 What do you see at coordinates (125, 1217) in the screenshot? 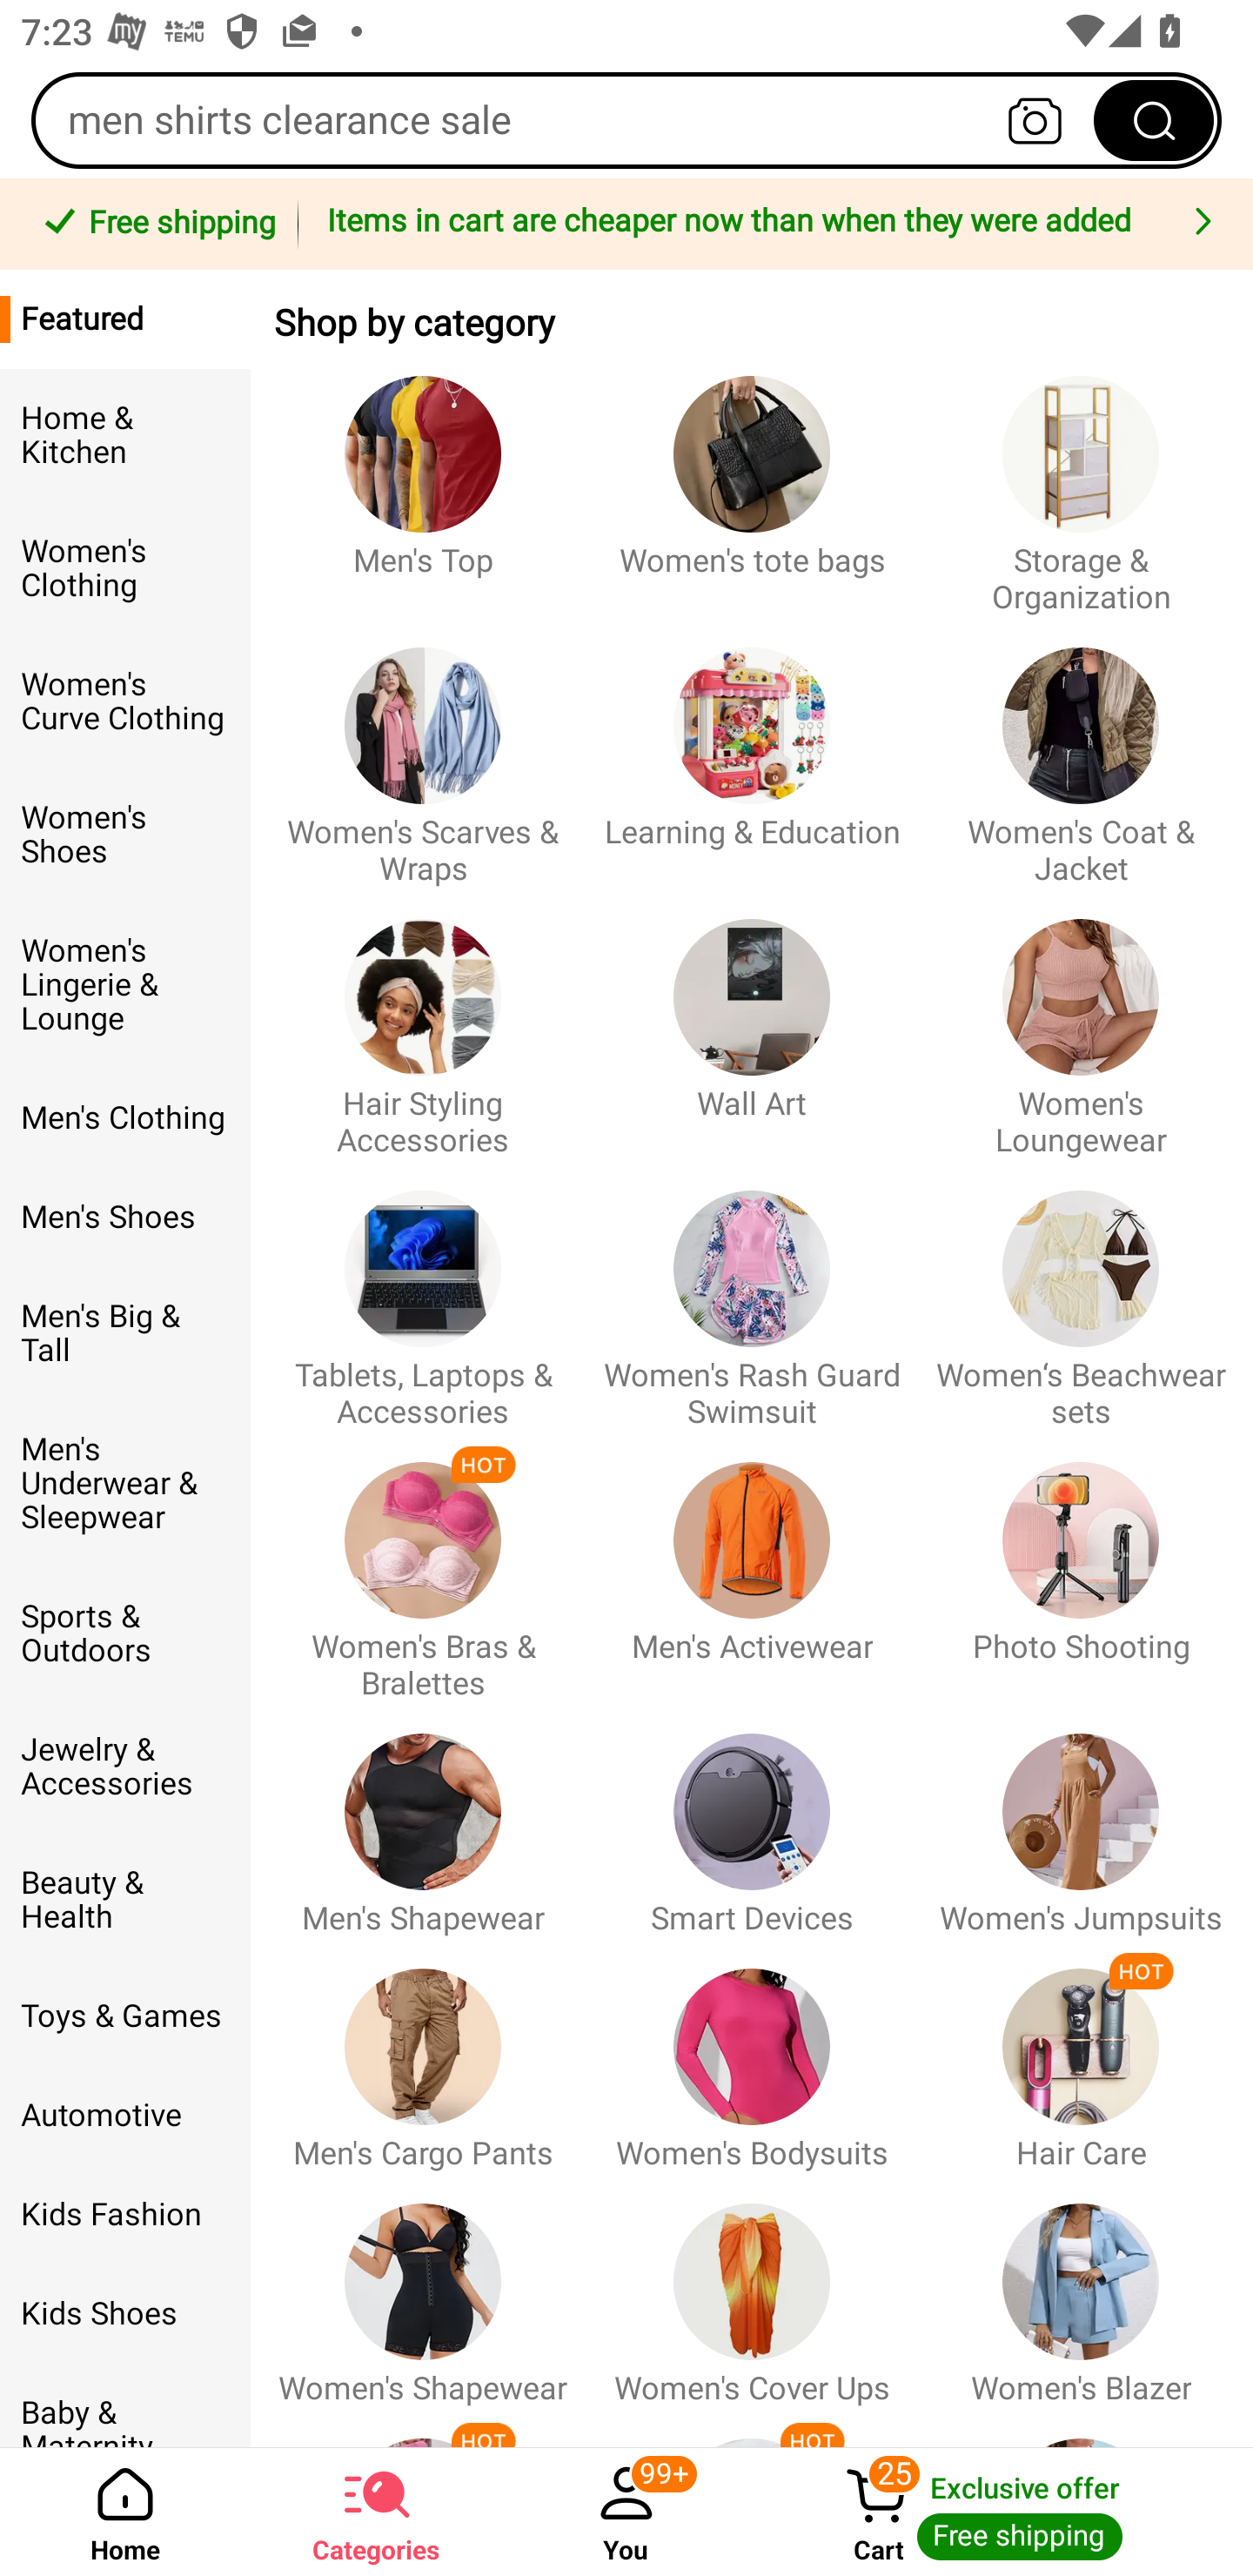
I see `Men's Shoes` at bounding box center [125, 1217].